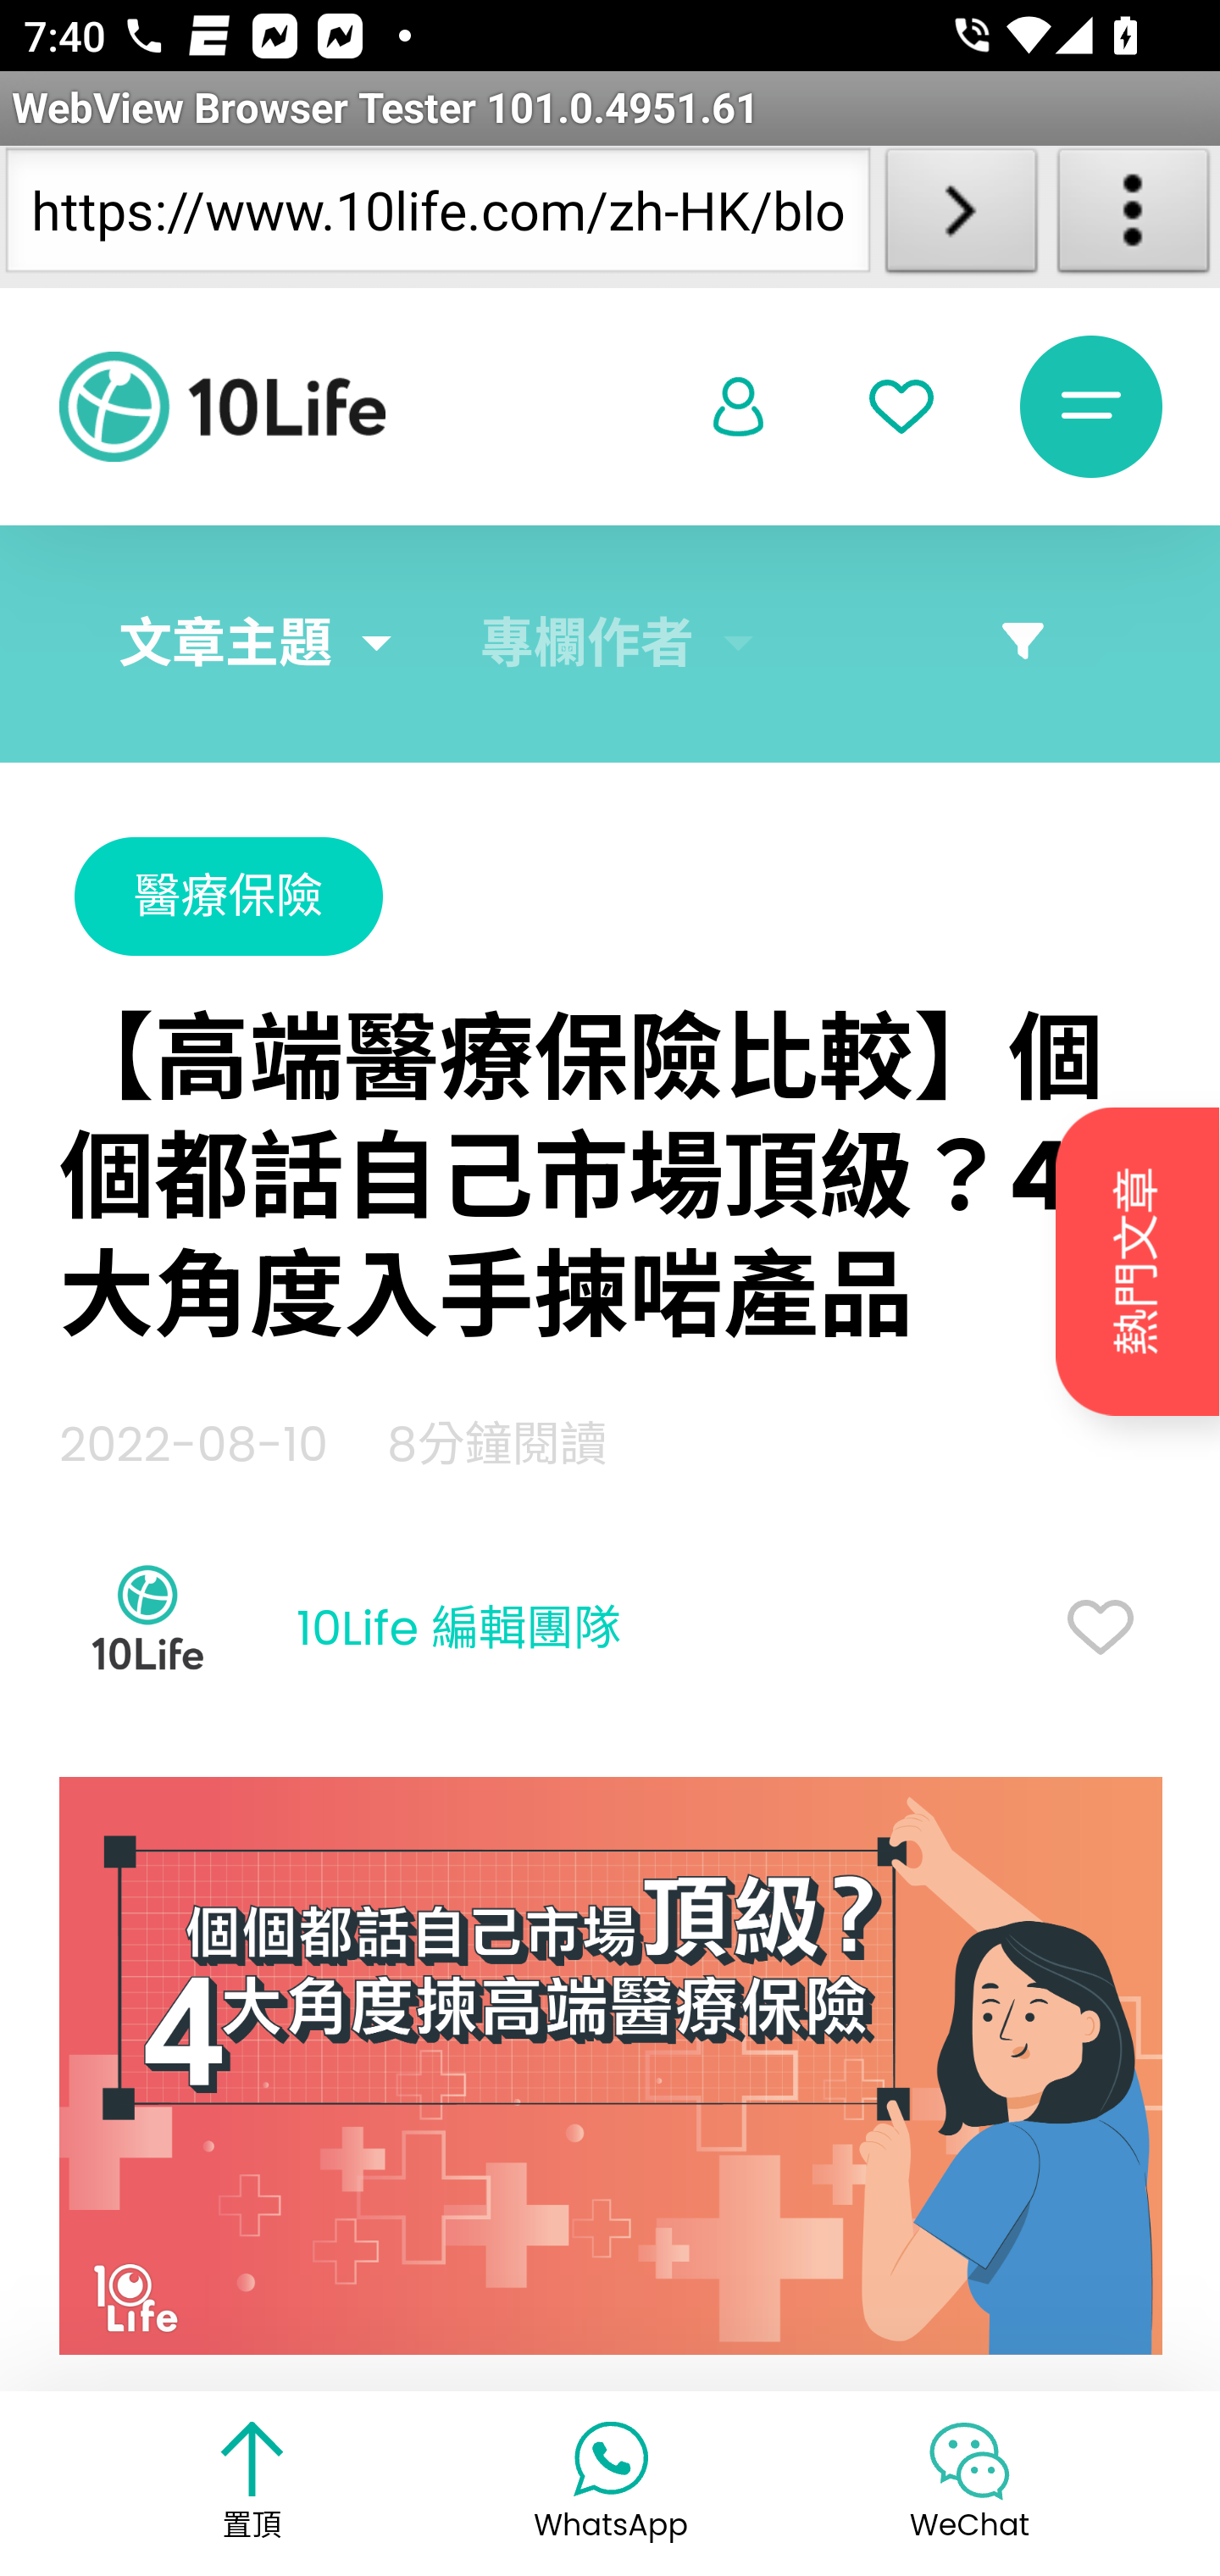 The image size is (1220, 2576). I want to click on 專欄作者, so click(588, 644).